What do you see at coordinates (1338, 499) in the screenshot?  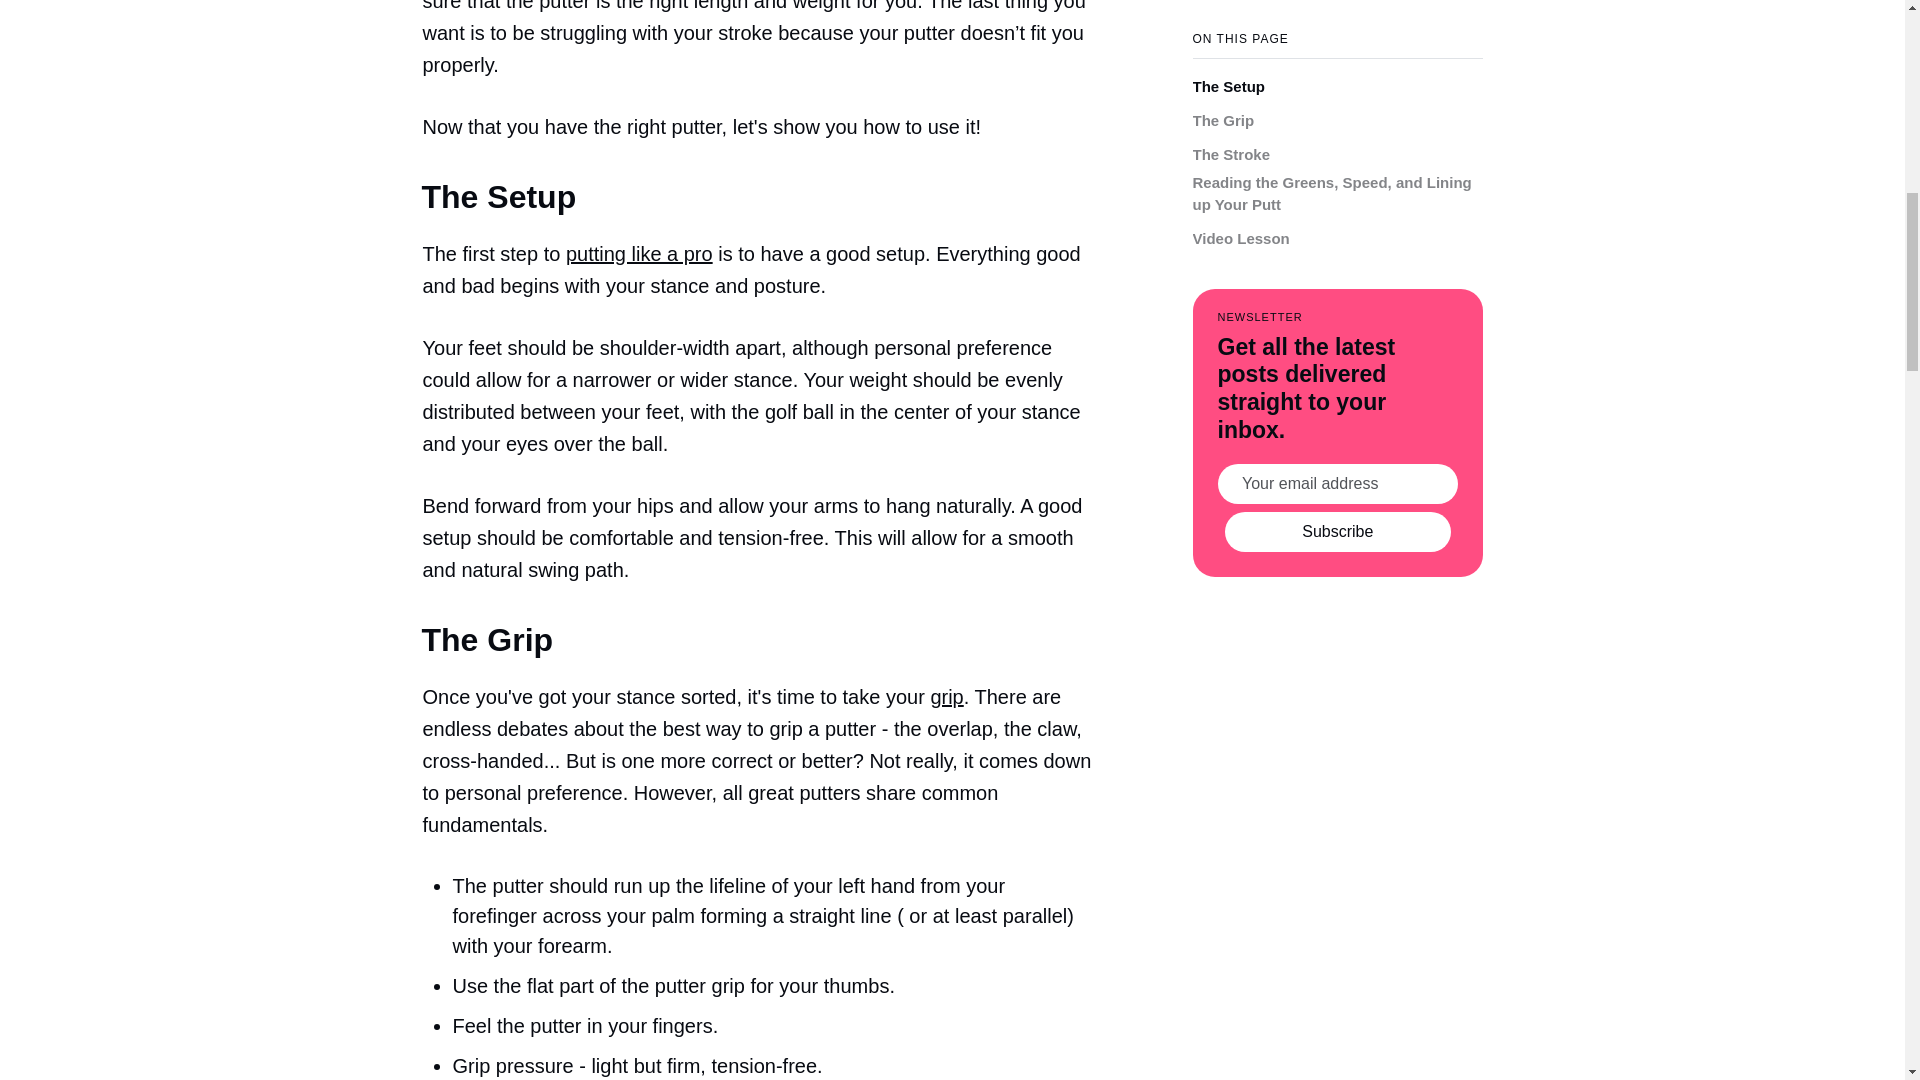 I see `Subscribe` at bounding box center [1338, 499].